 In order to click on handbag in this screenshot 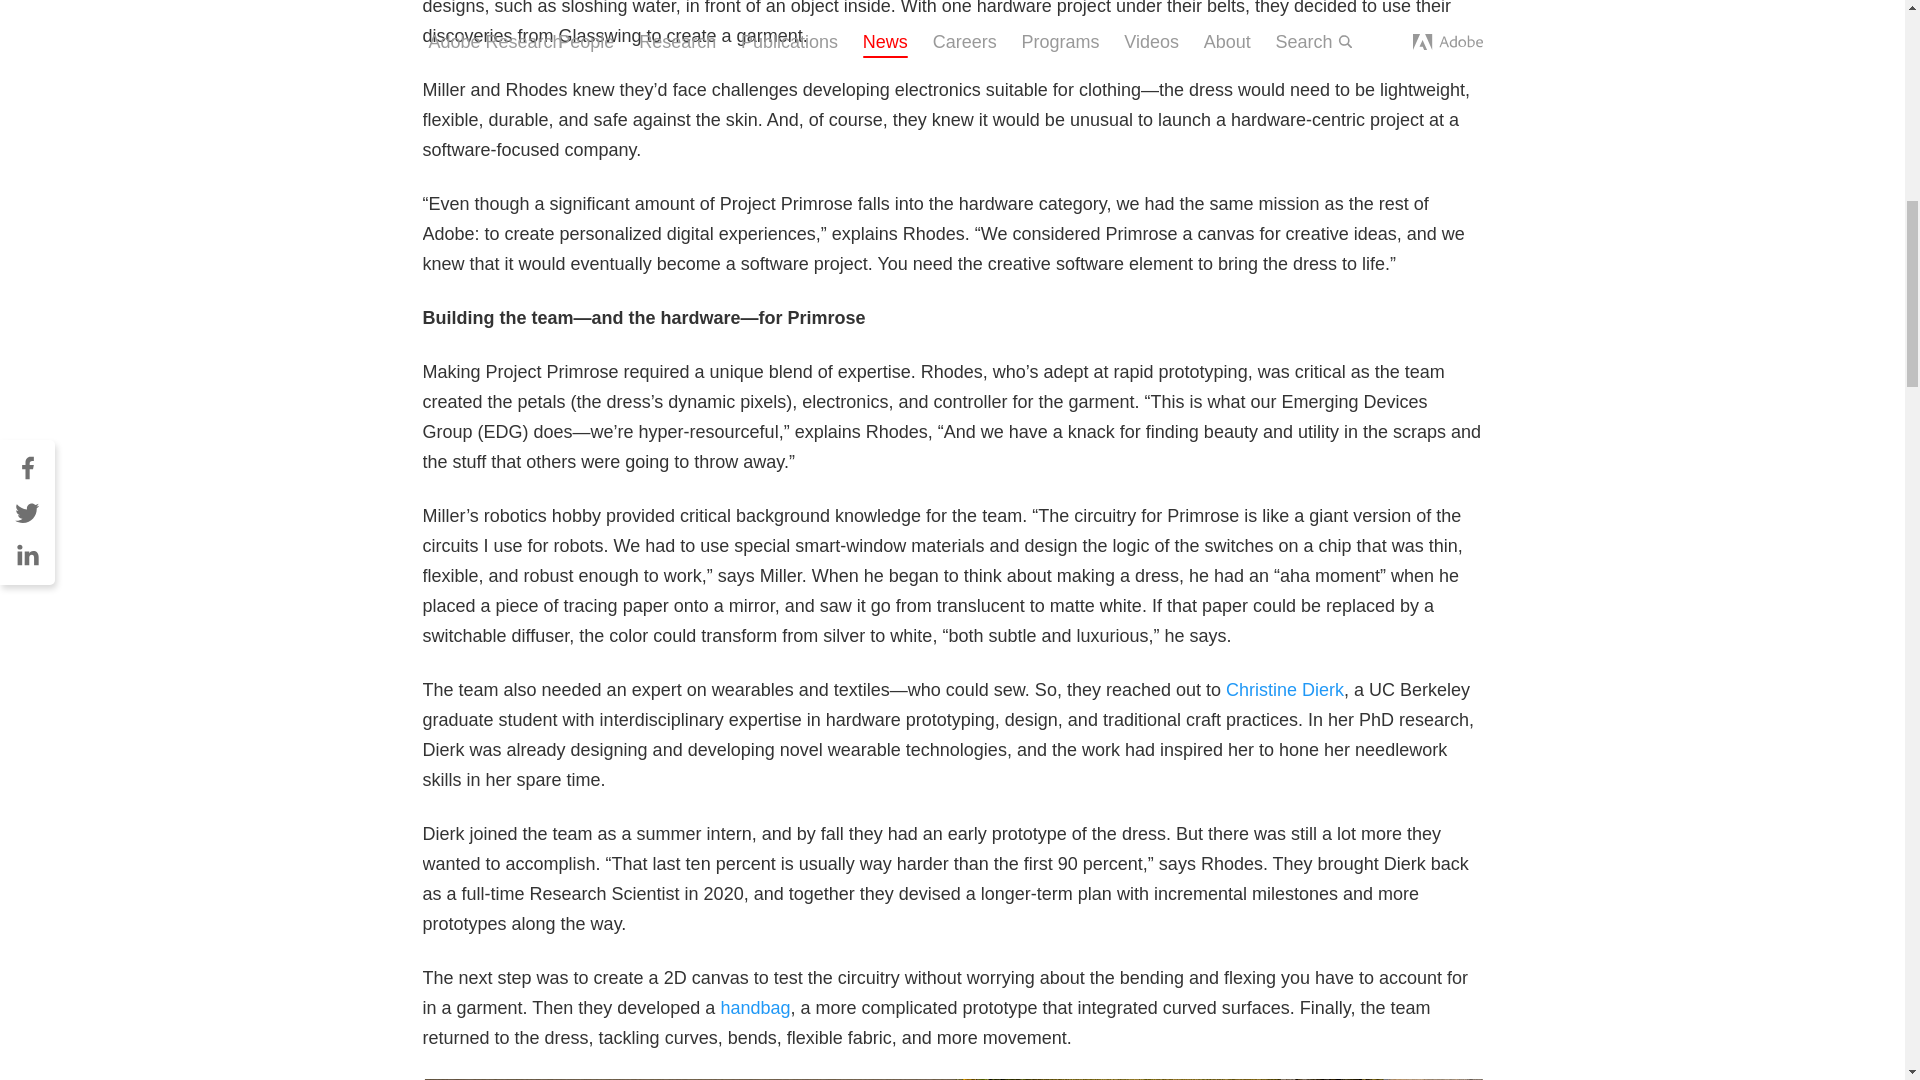, I will do `click(754, 1008)`.